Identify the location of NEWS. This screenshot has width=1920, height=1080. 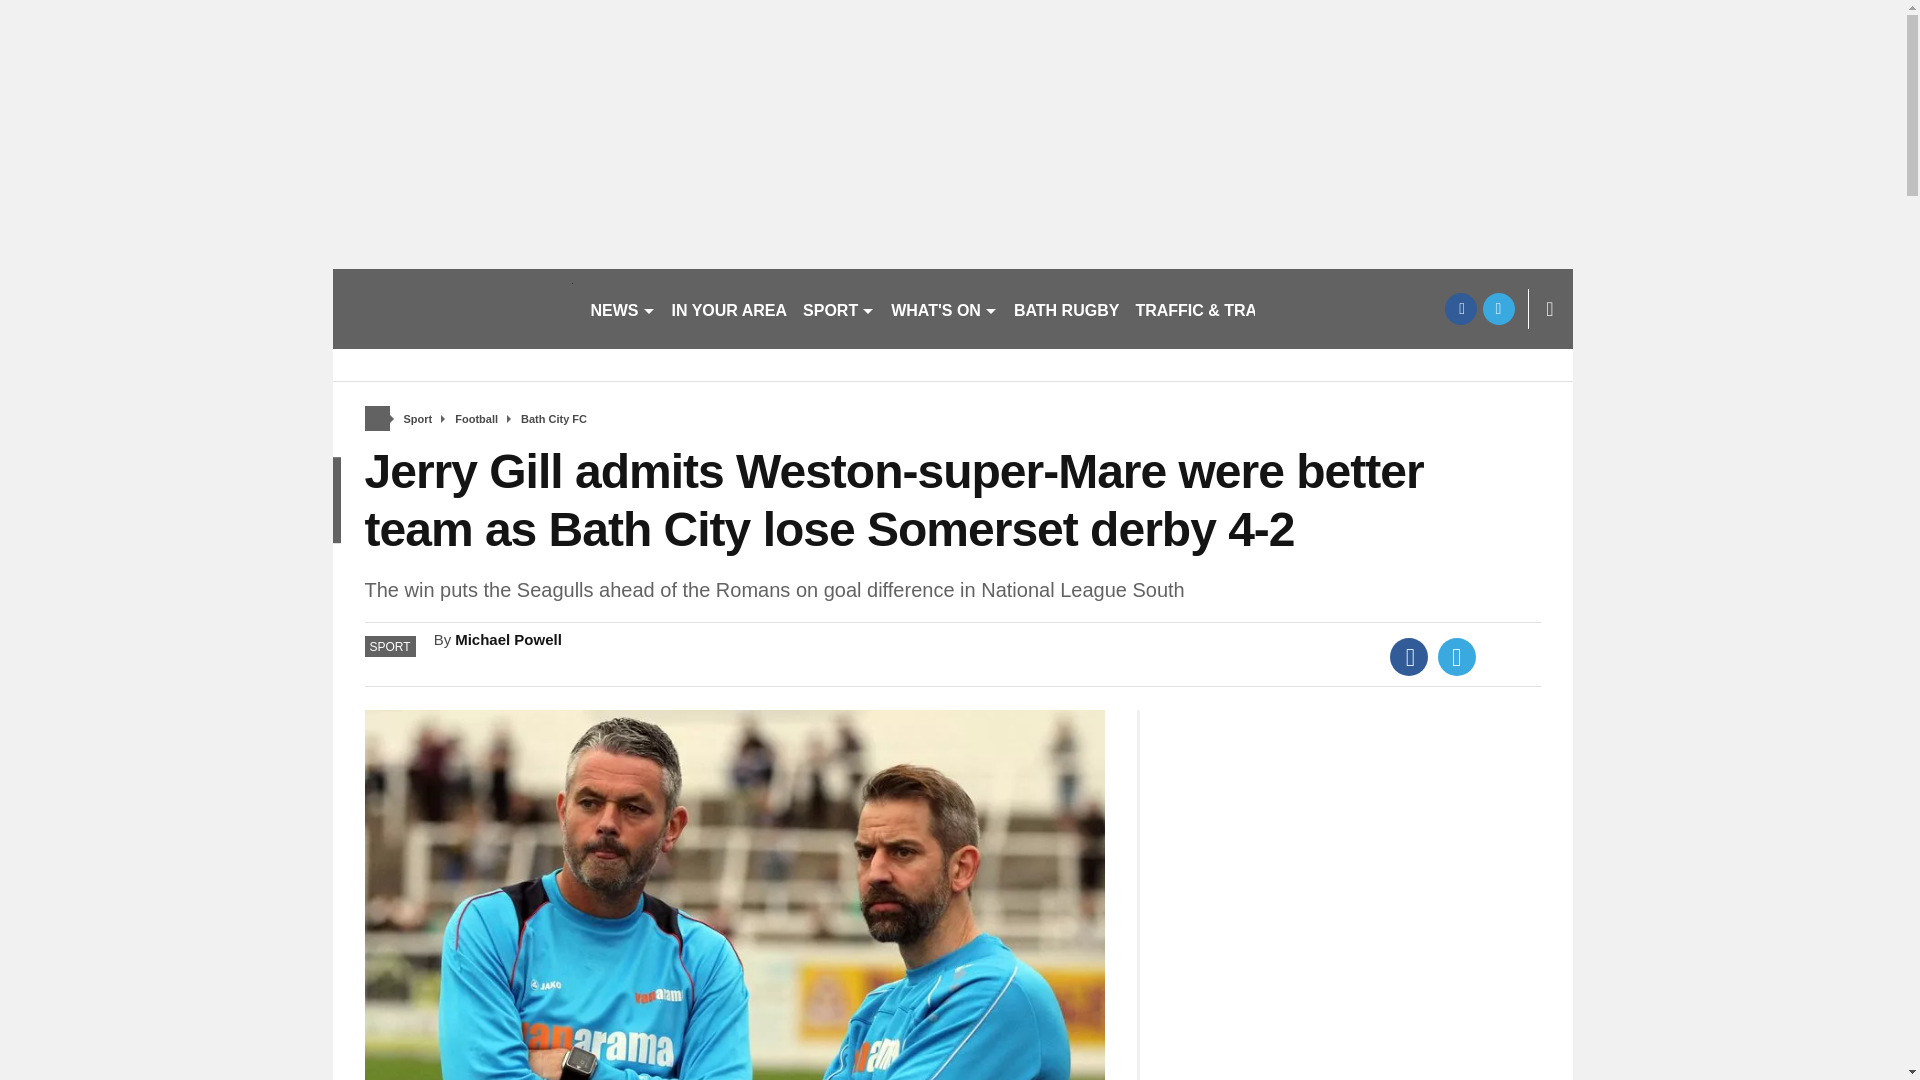
(622, 308).